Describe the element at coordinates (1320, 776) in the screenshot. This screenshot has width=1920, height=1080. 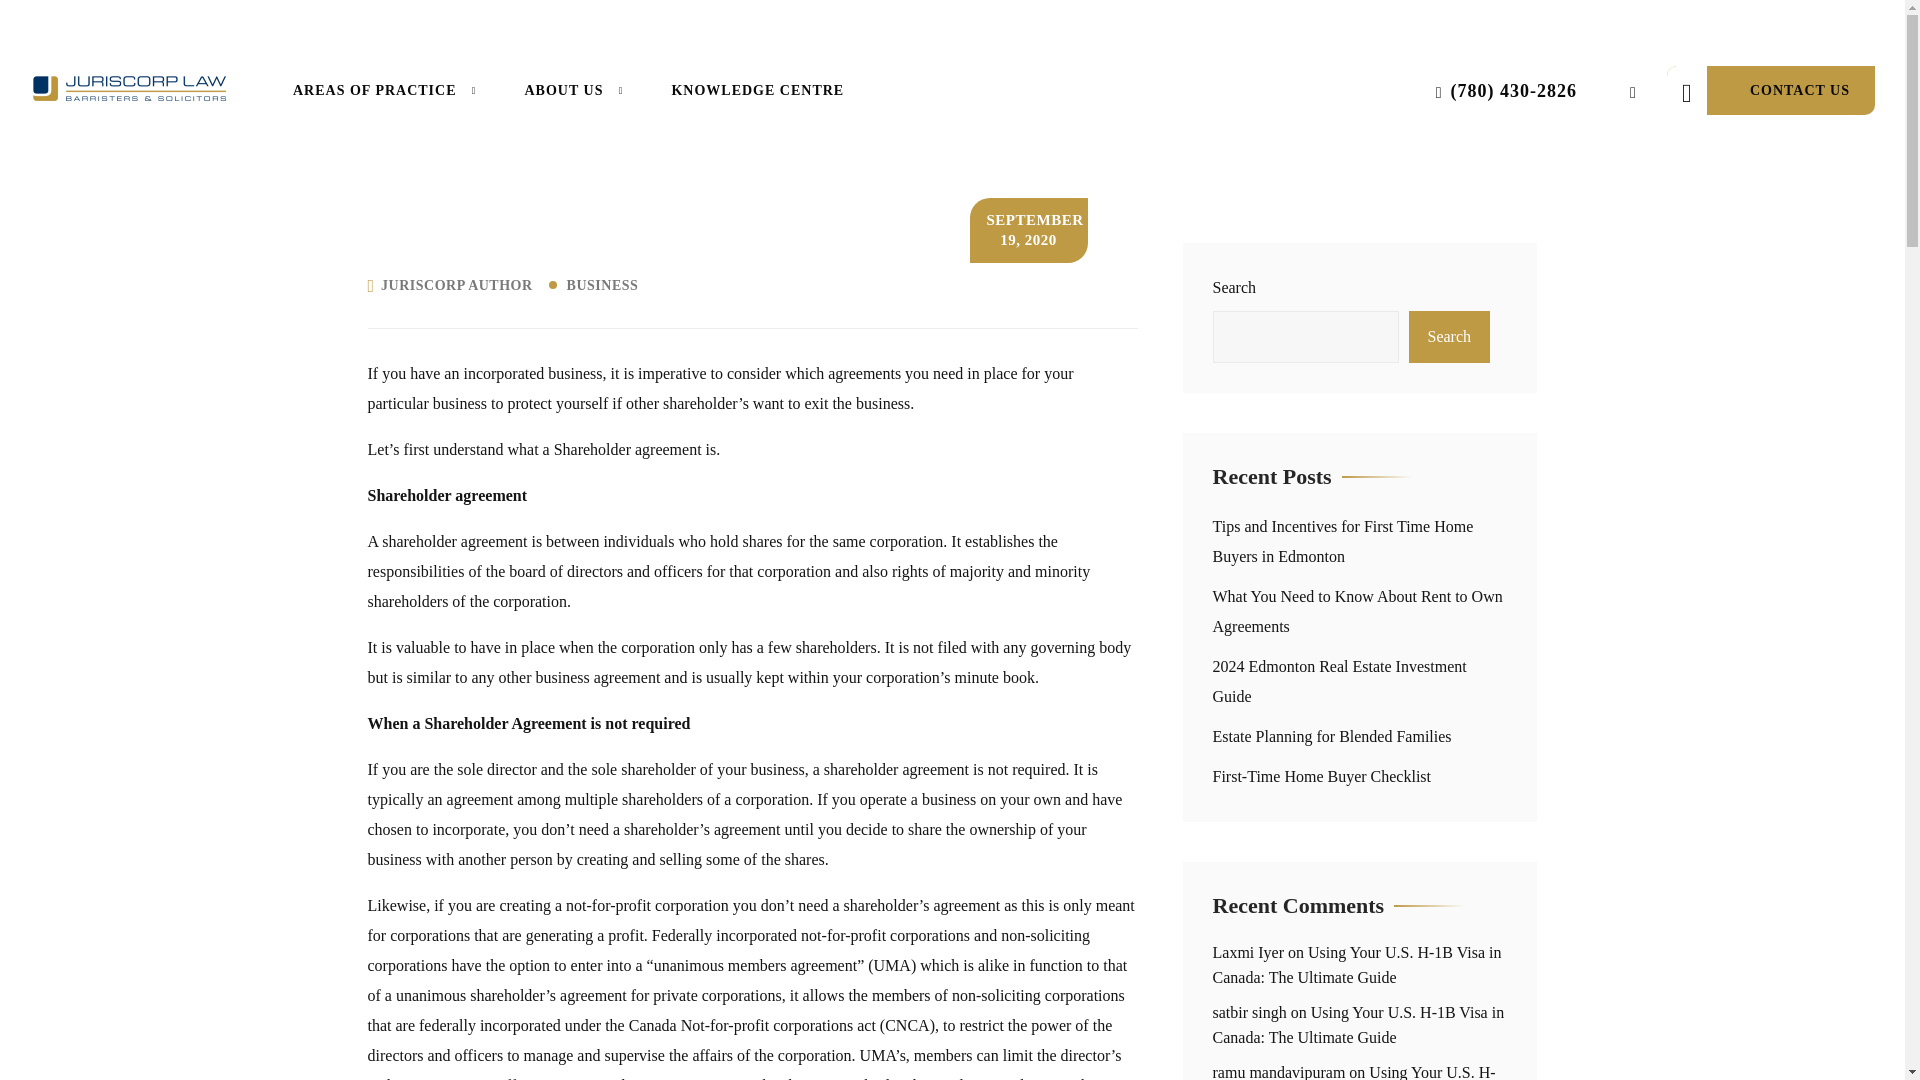
I see `First-Time Home Buyer Checklist` at that location.